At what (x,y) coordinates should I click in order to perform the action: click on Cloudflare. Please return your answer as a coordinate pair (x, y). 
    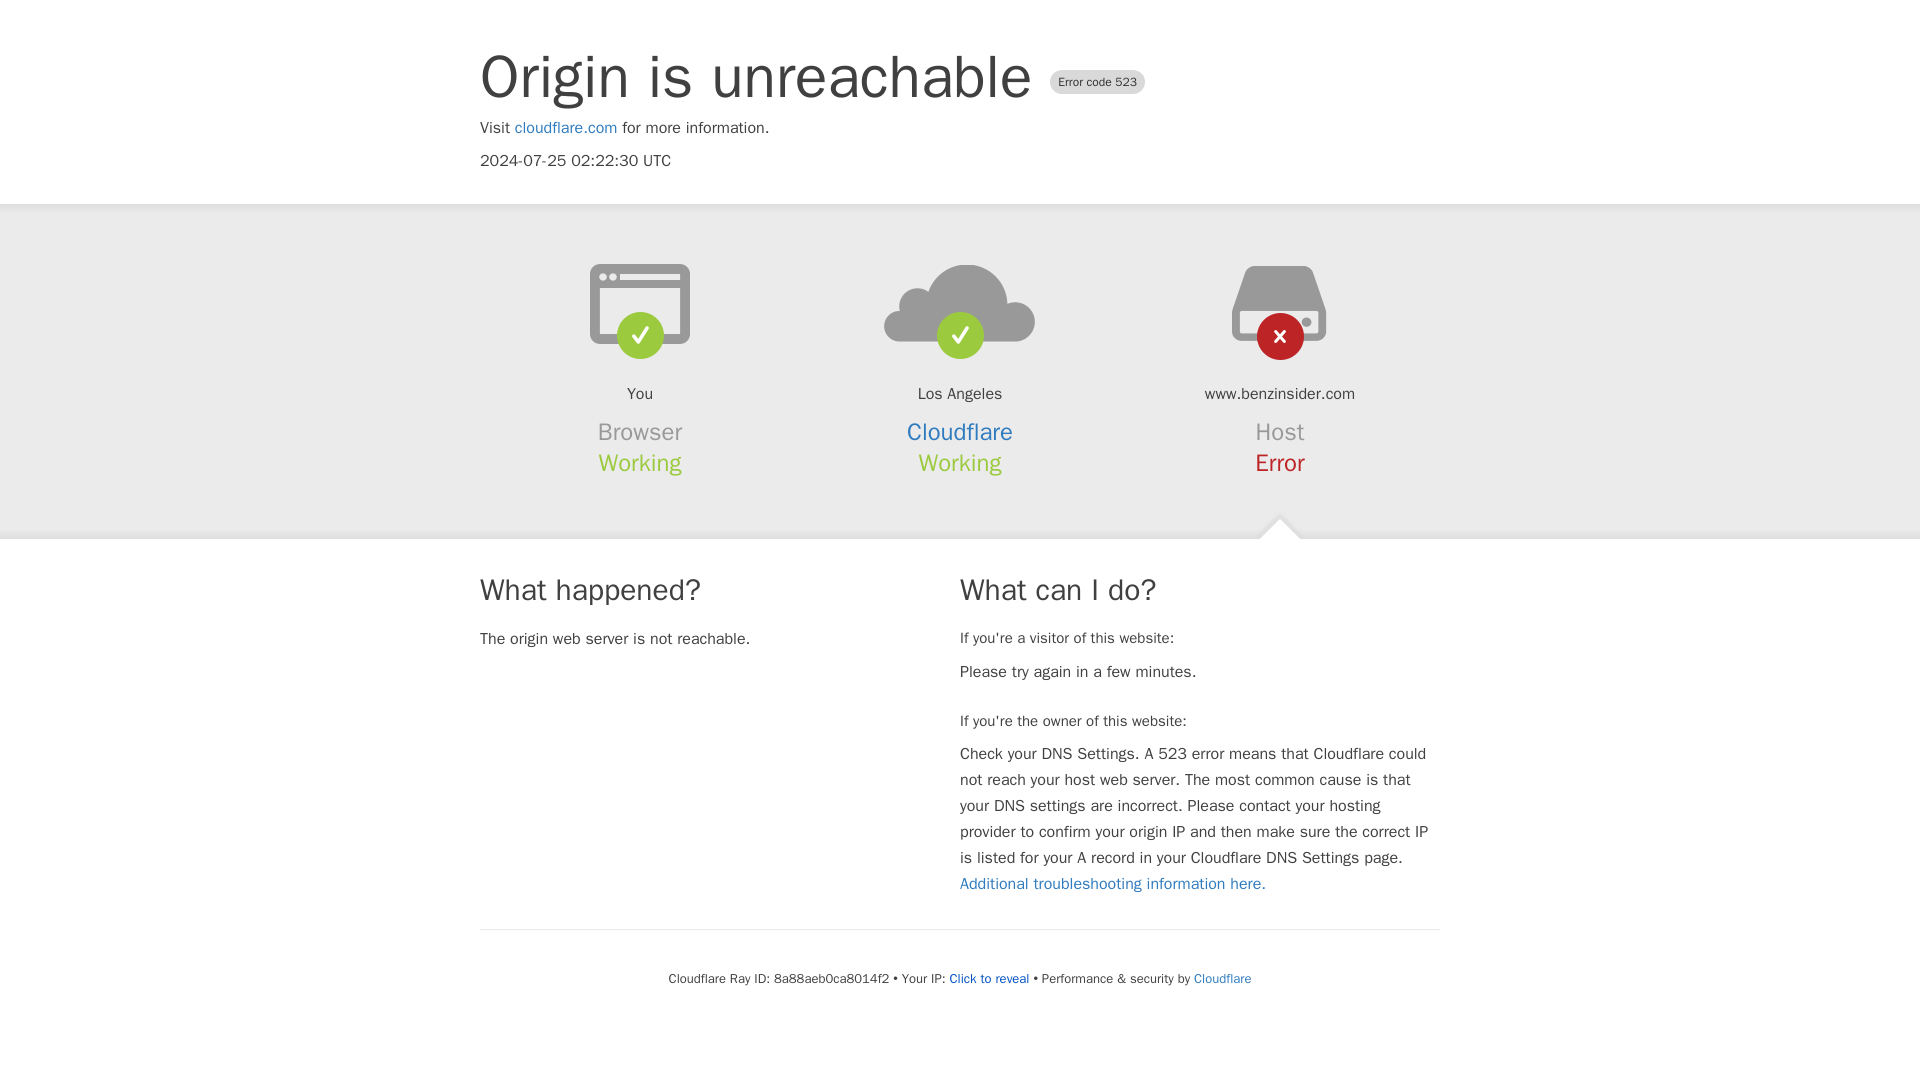
    Looking at the image, I should click on (960, 432).